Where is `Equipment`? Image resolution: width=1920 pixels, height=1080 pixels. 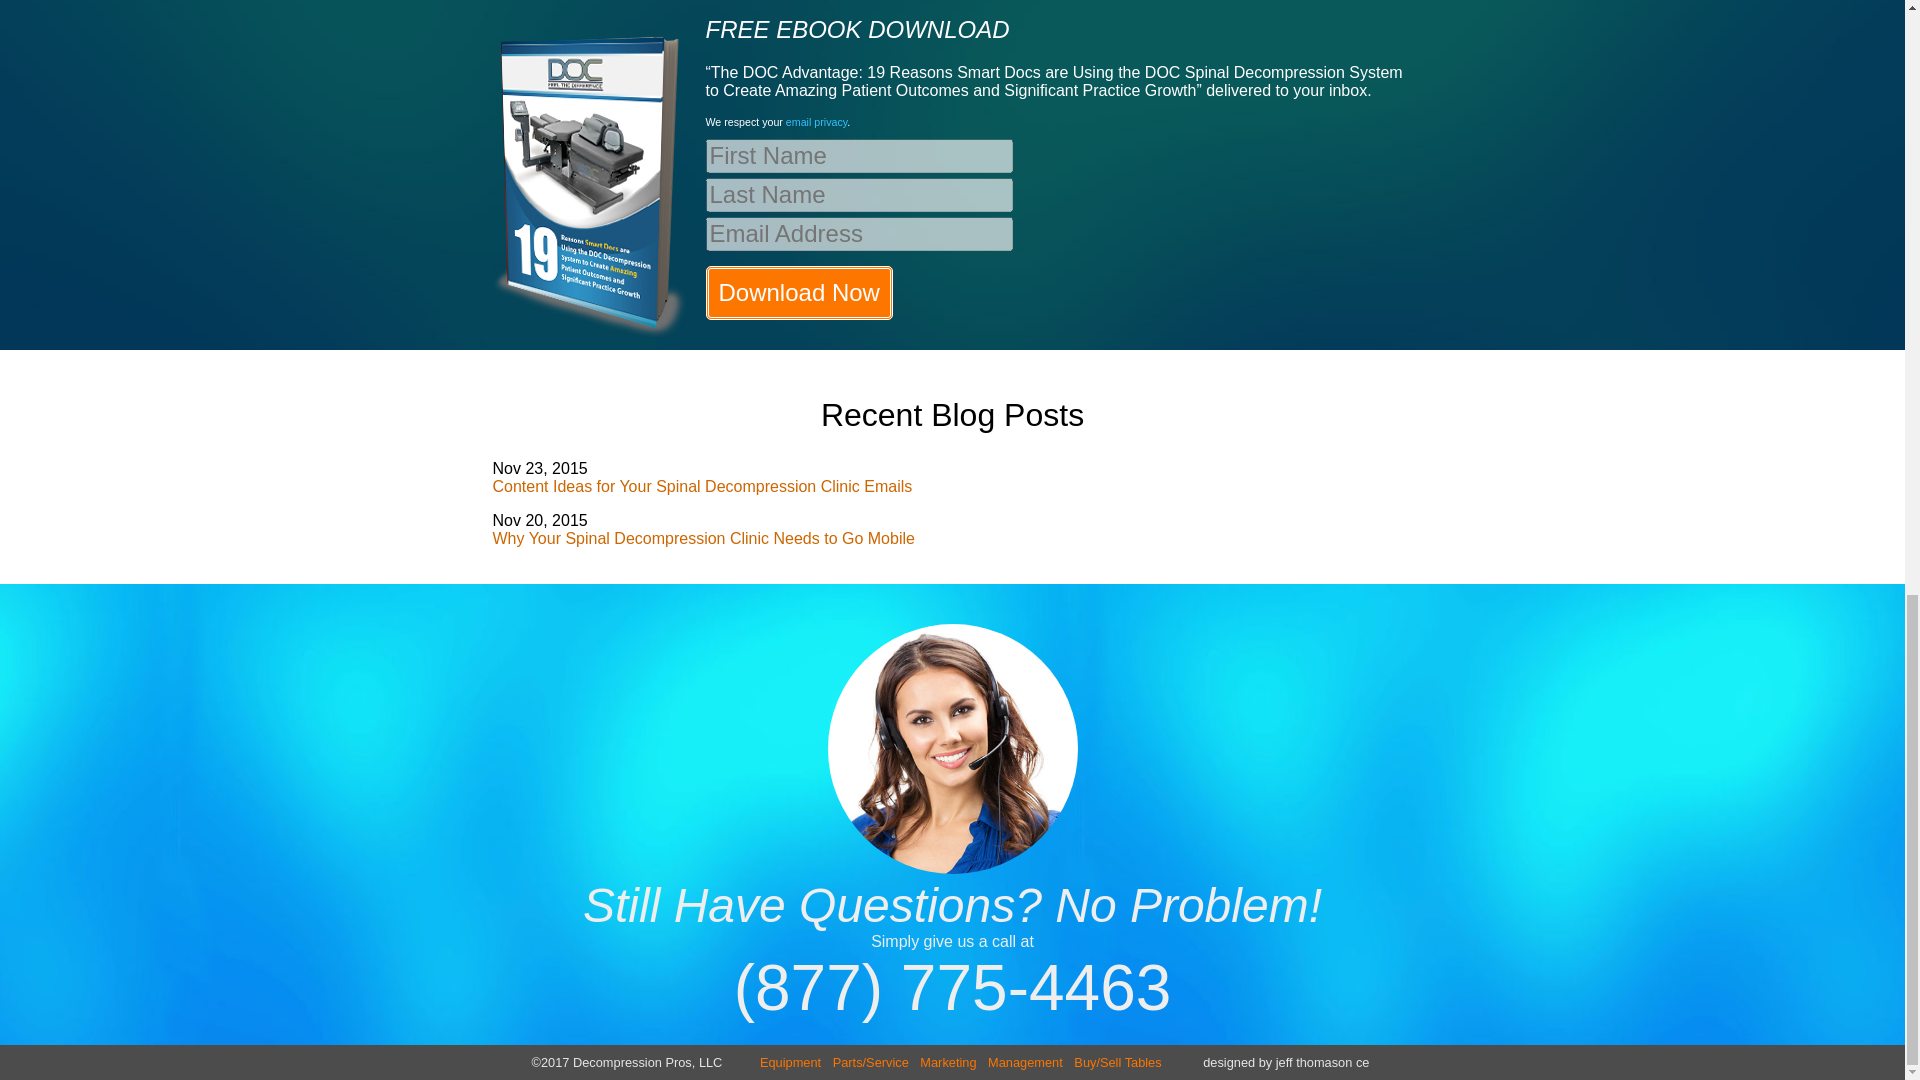 Equipment is located at coordinates (790, 1062).